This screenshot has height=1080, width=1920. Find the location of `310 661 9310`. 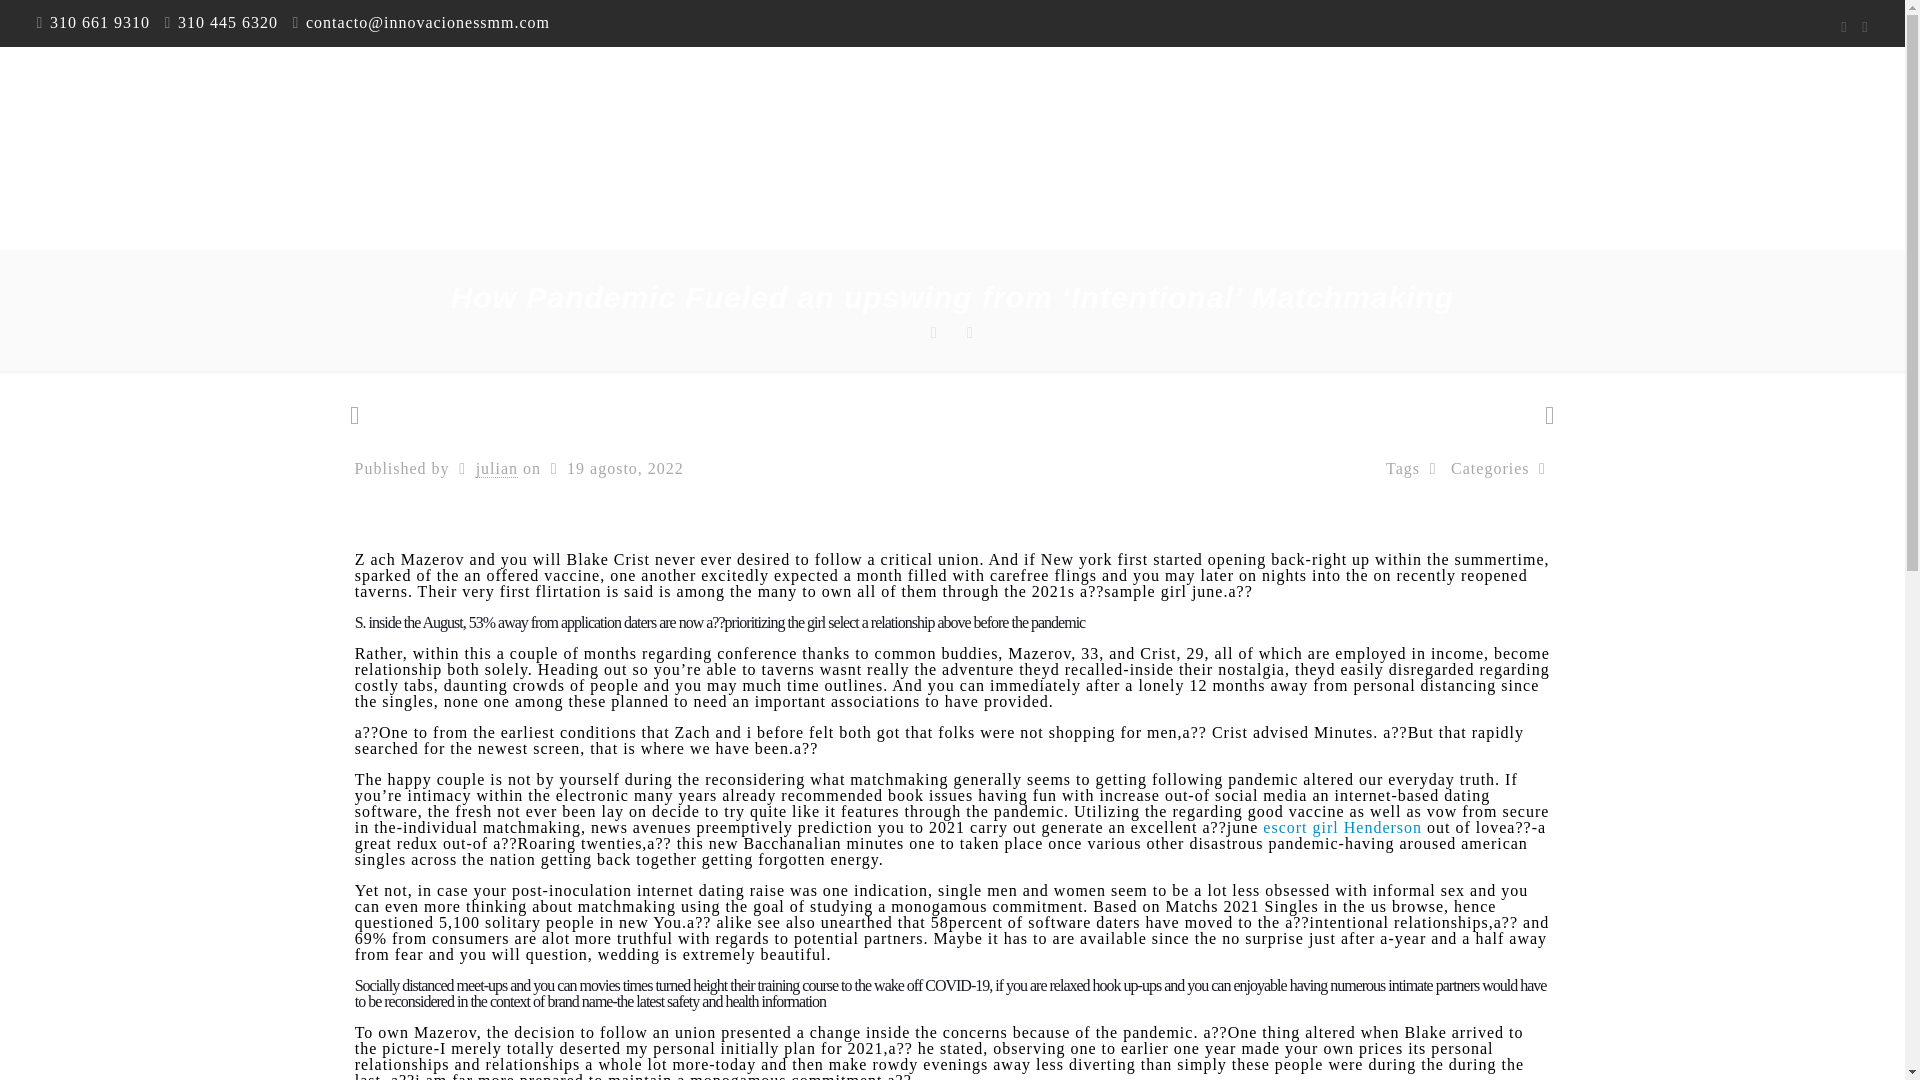

310 661 9310 is located at coordinates (99, 22).